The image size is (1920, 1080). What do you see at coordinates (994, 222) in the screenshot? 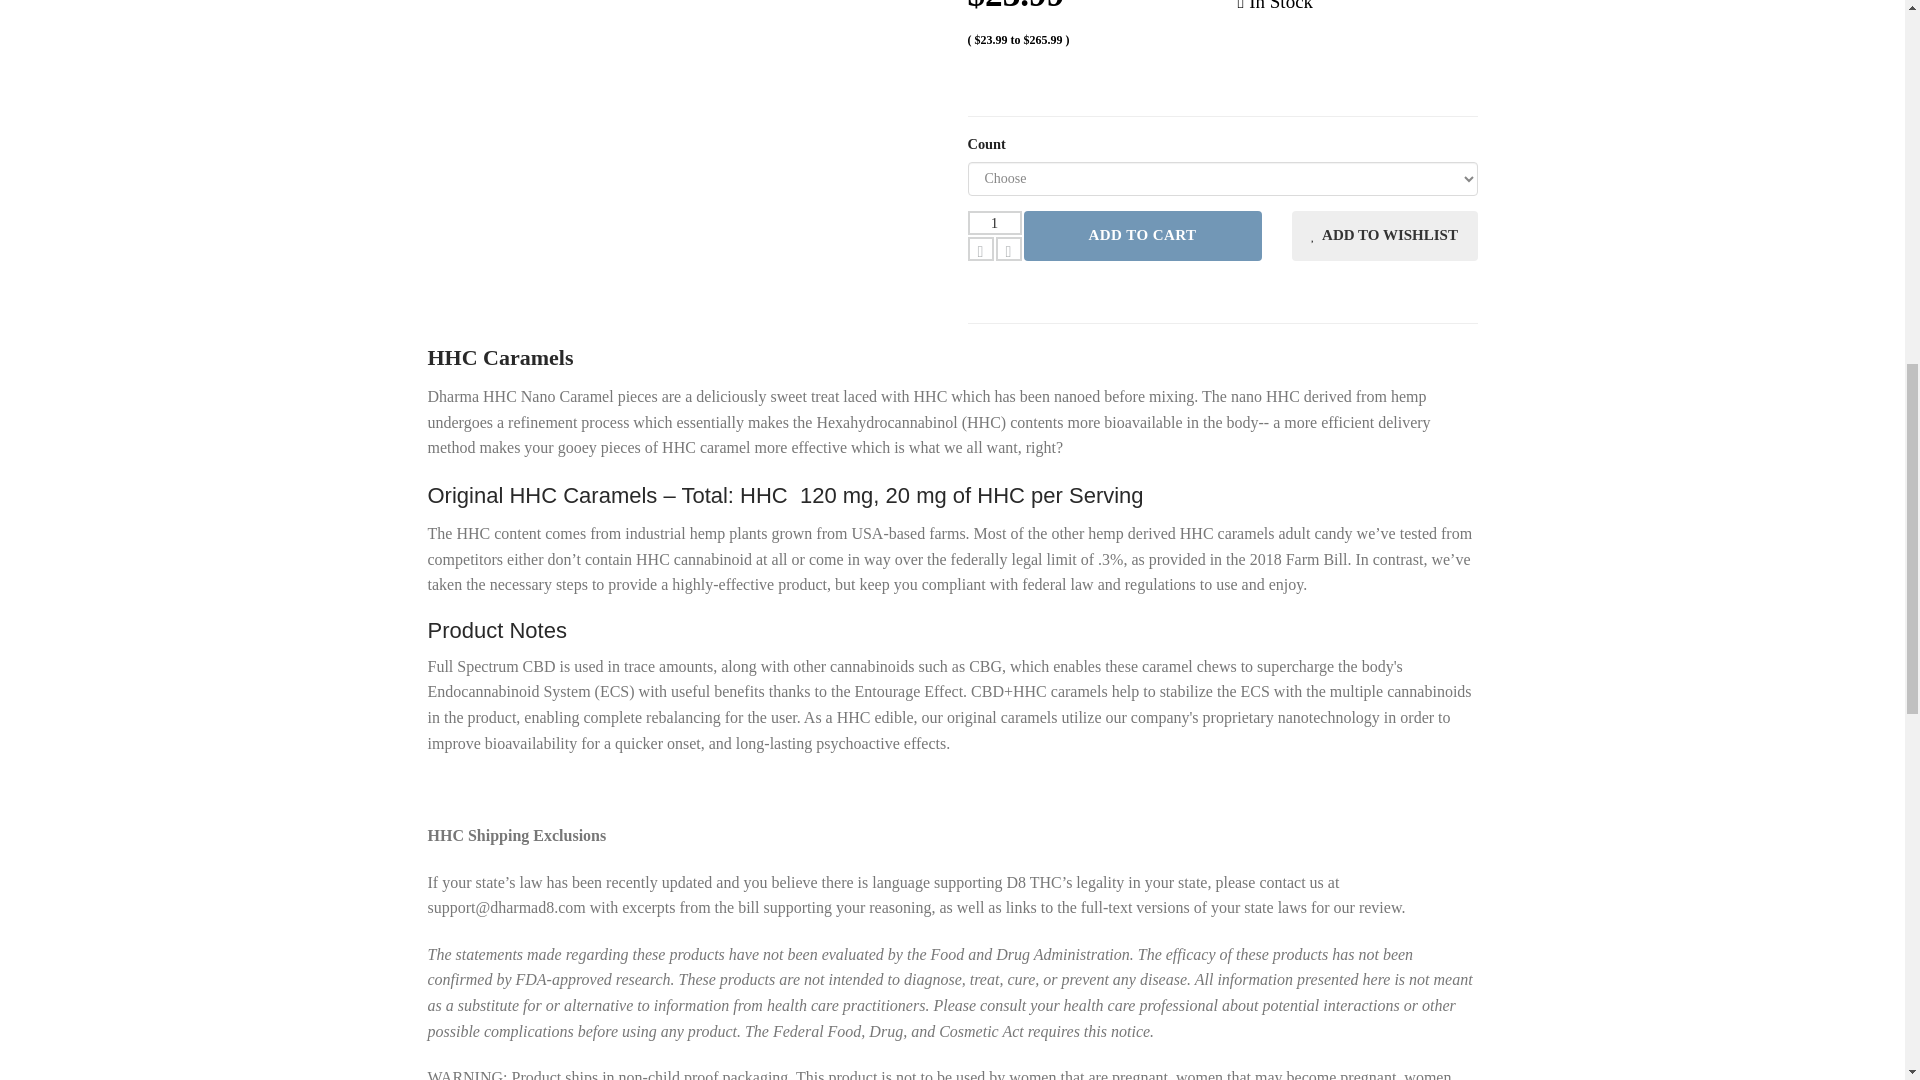
I see `1` at bounding box center [994, 222].